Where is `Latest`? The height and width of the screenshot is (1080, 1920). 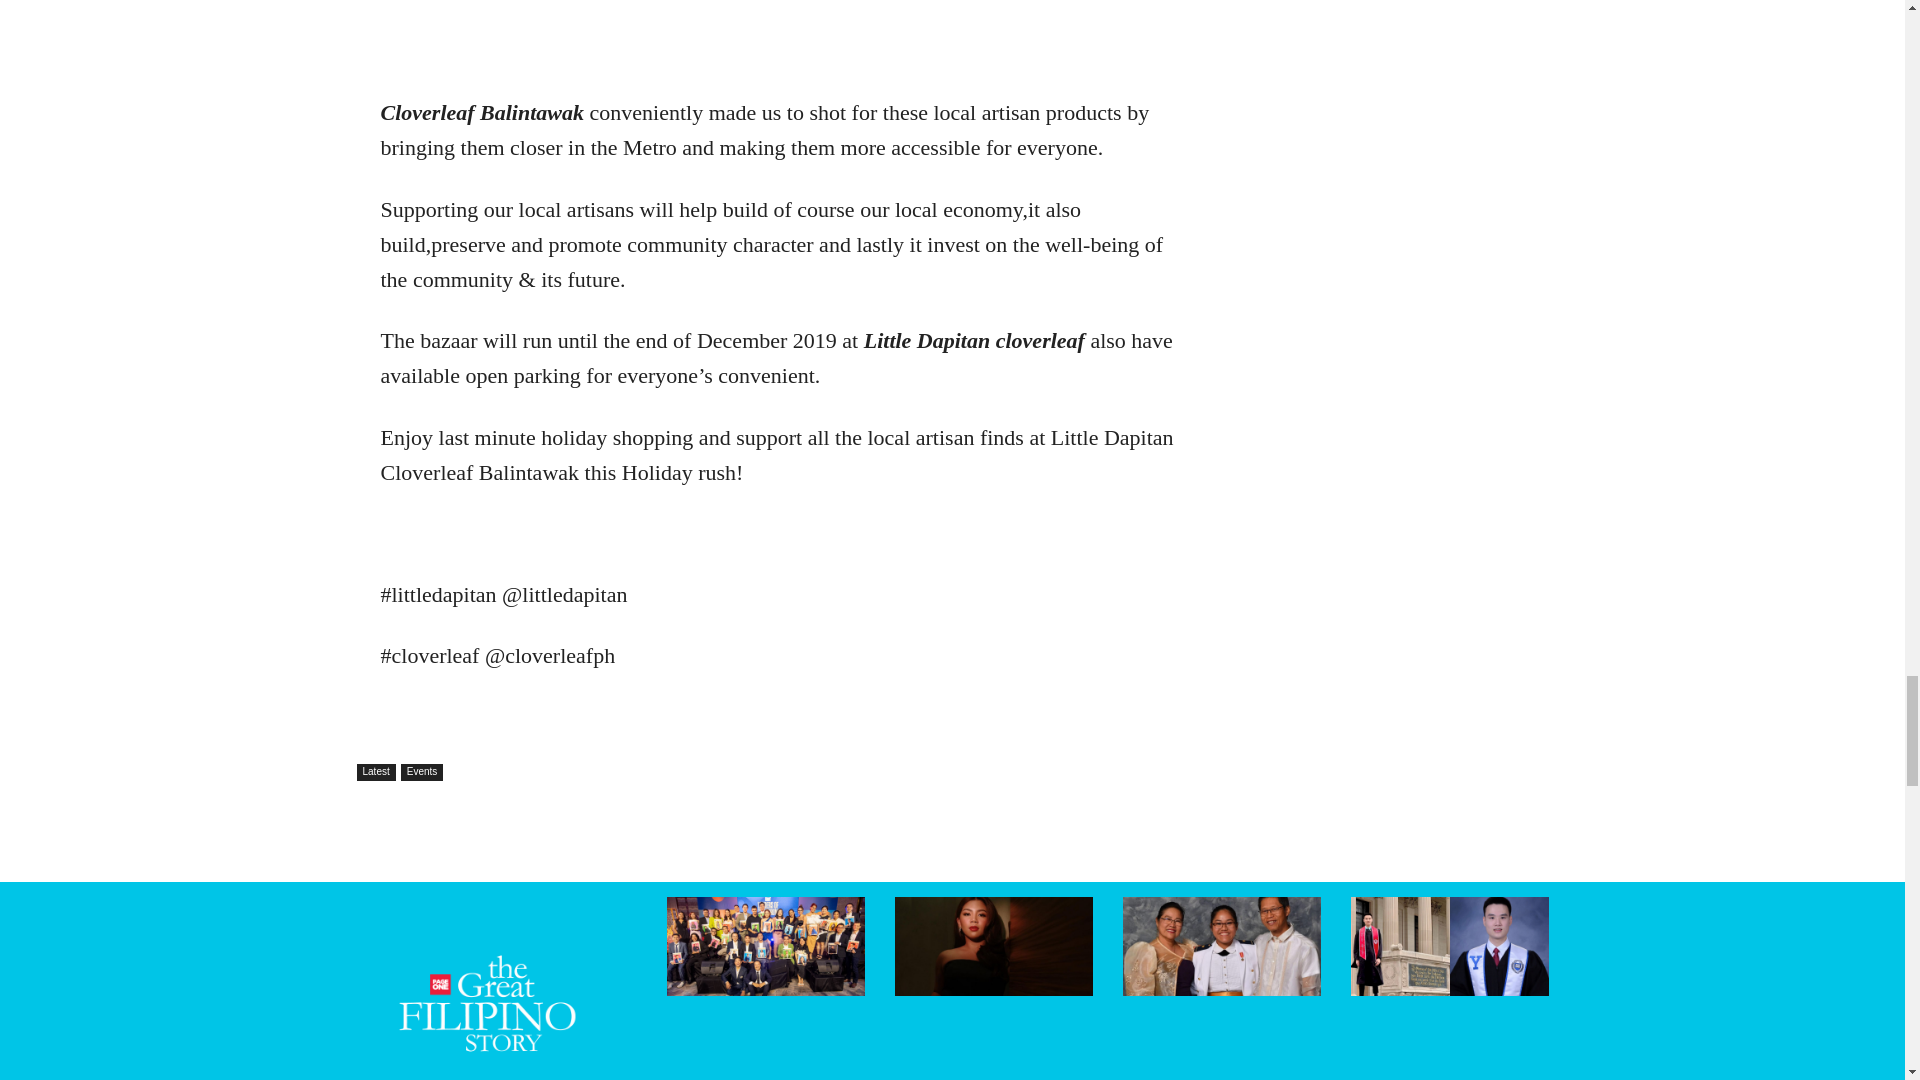
Latest is located at coordinates (375, 772).